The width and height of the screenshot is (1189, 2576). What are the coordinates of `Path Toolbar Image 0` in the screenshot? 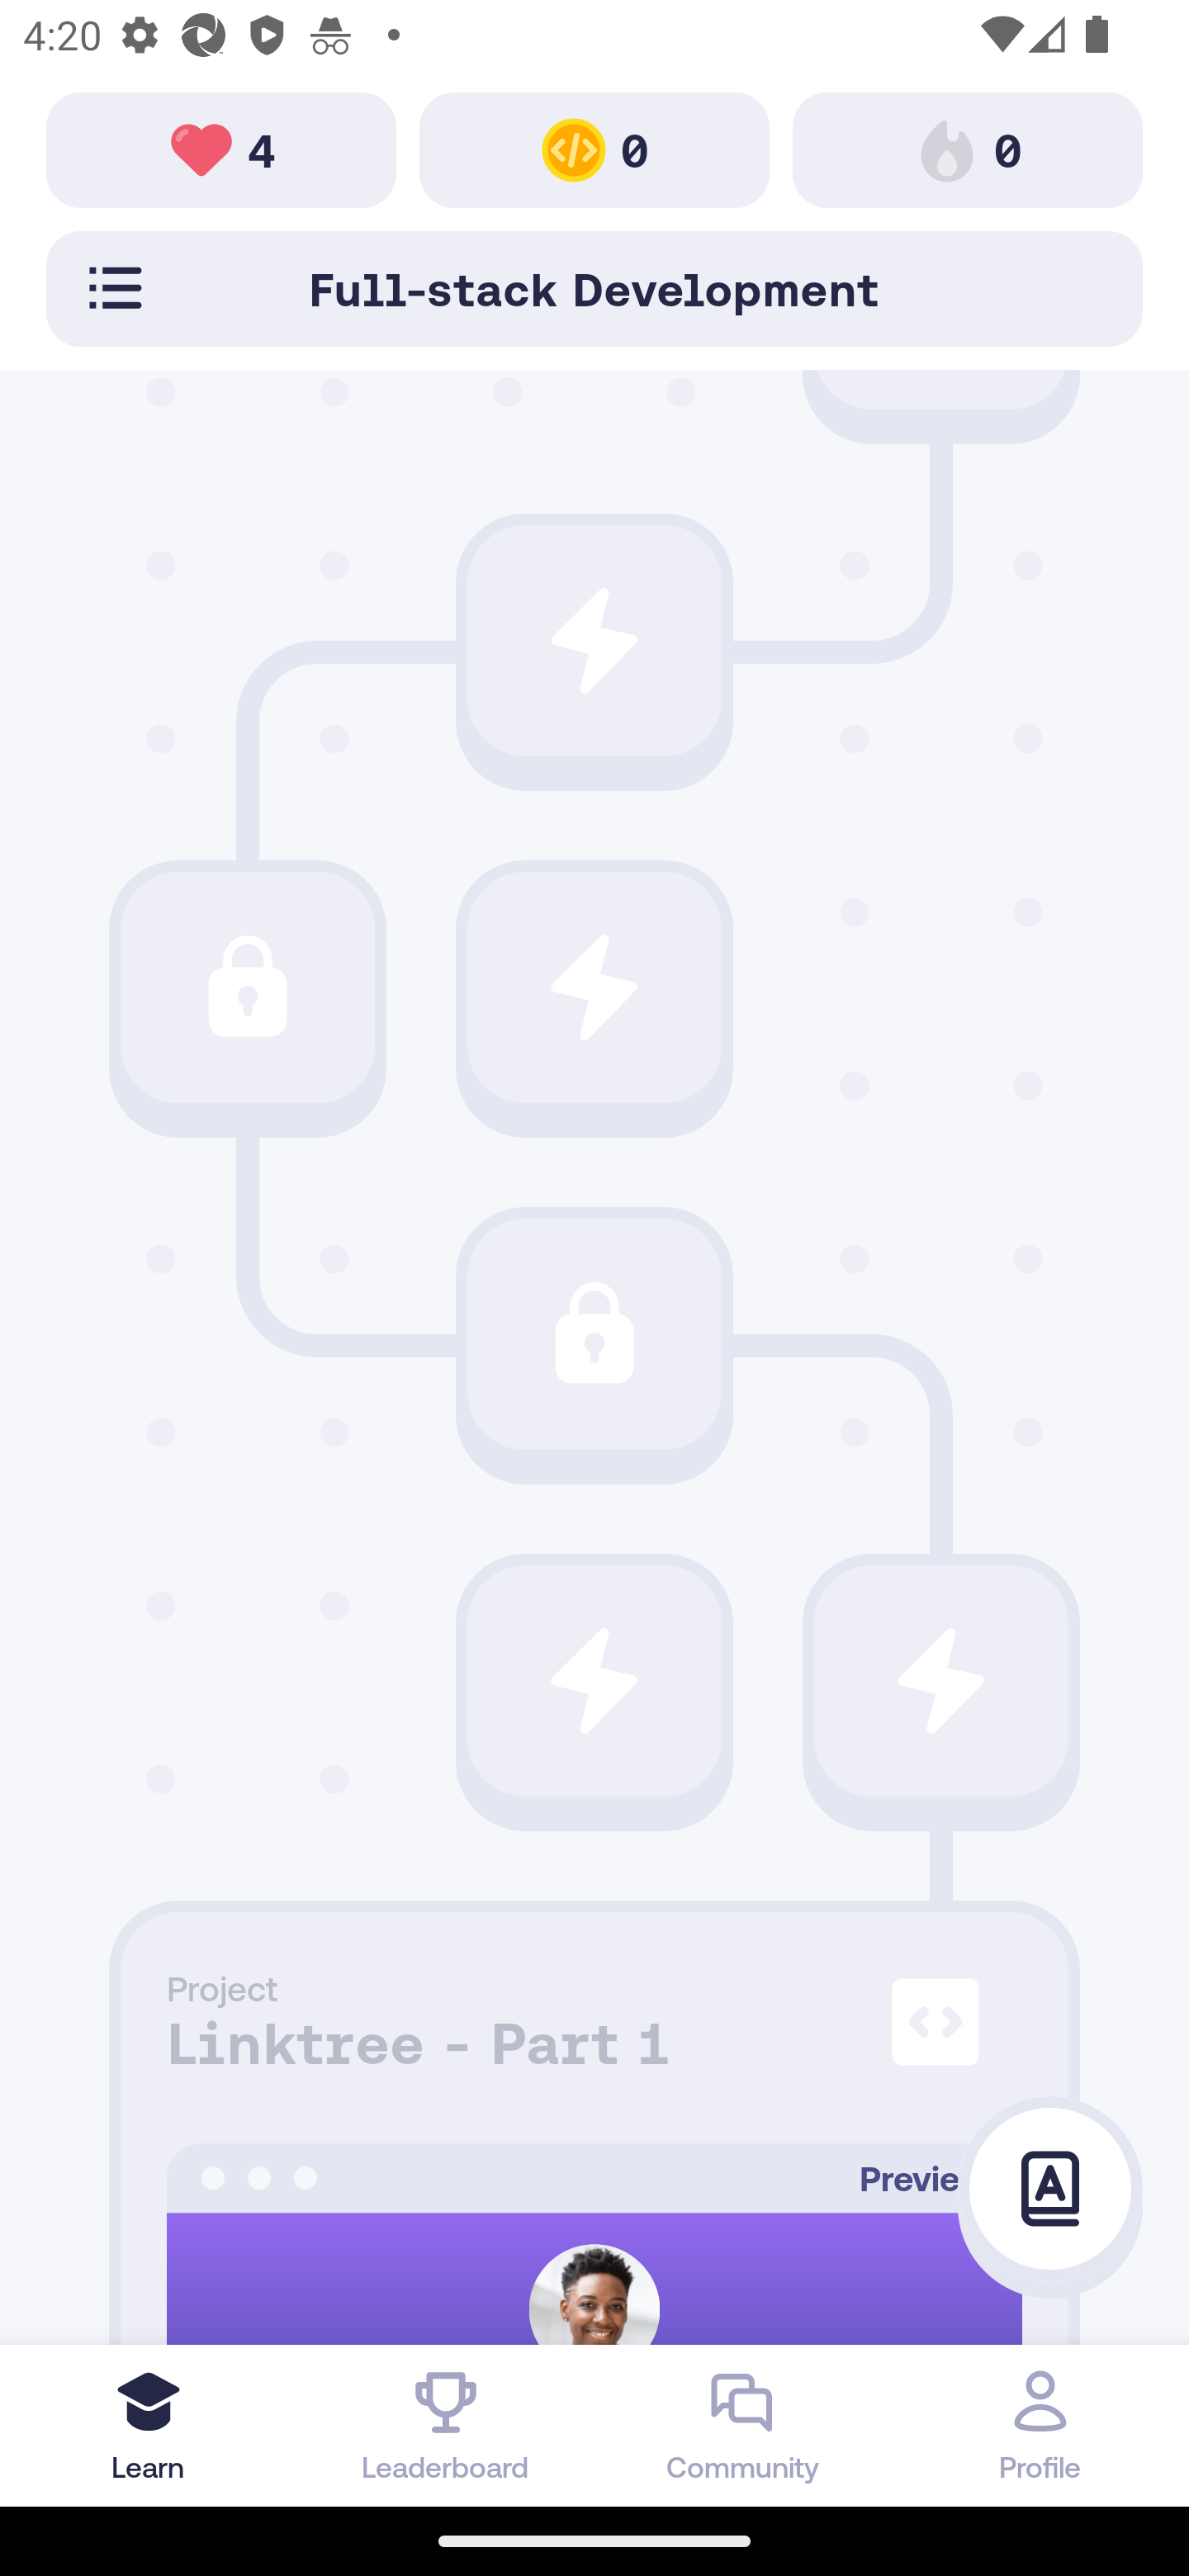 It's located at (594, 149).